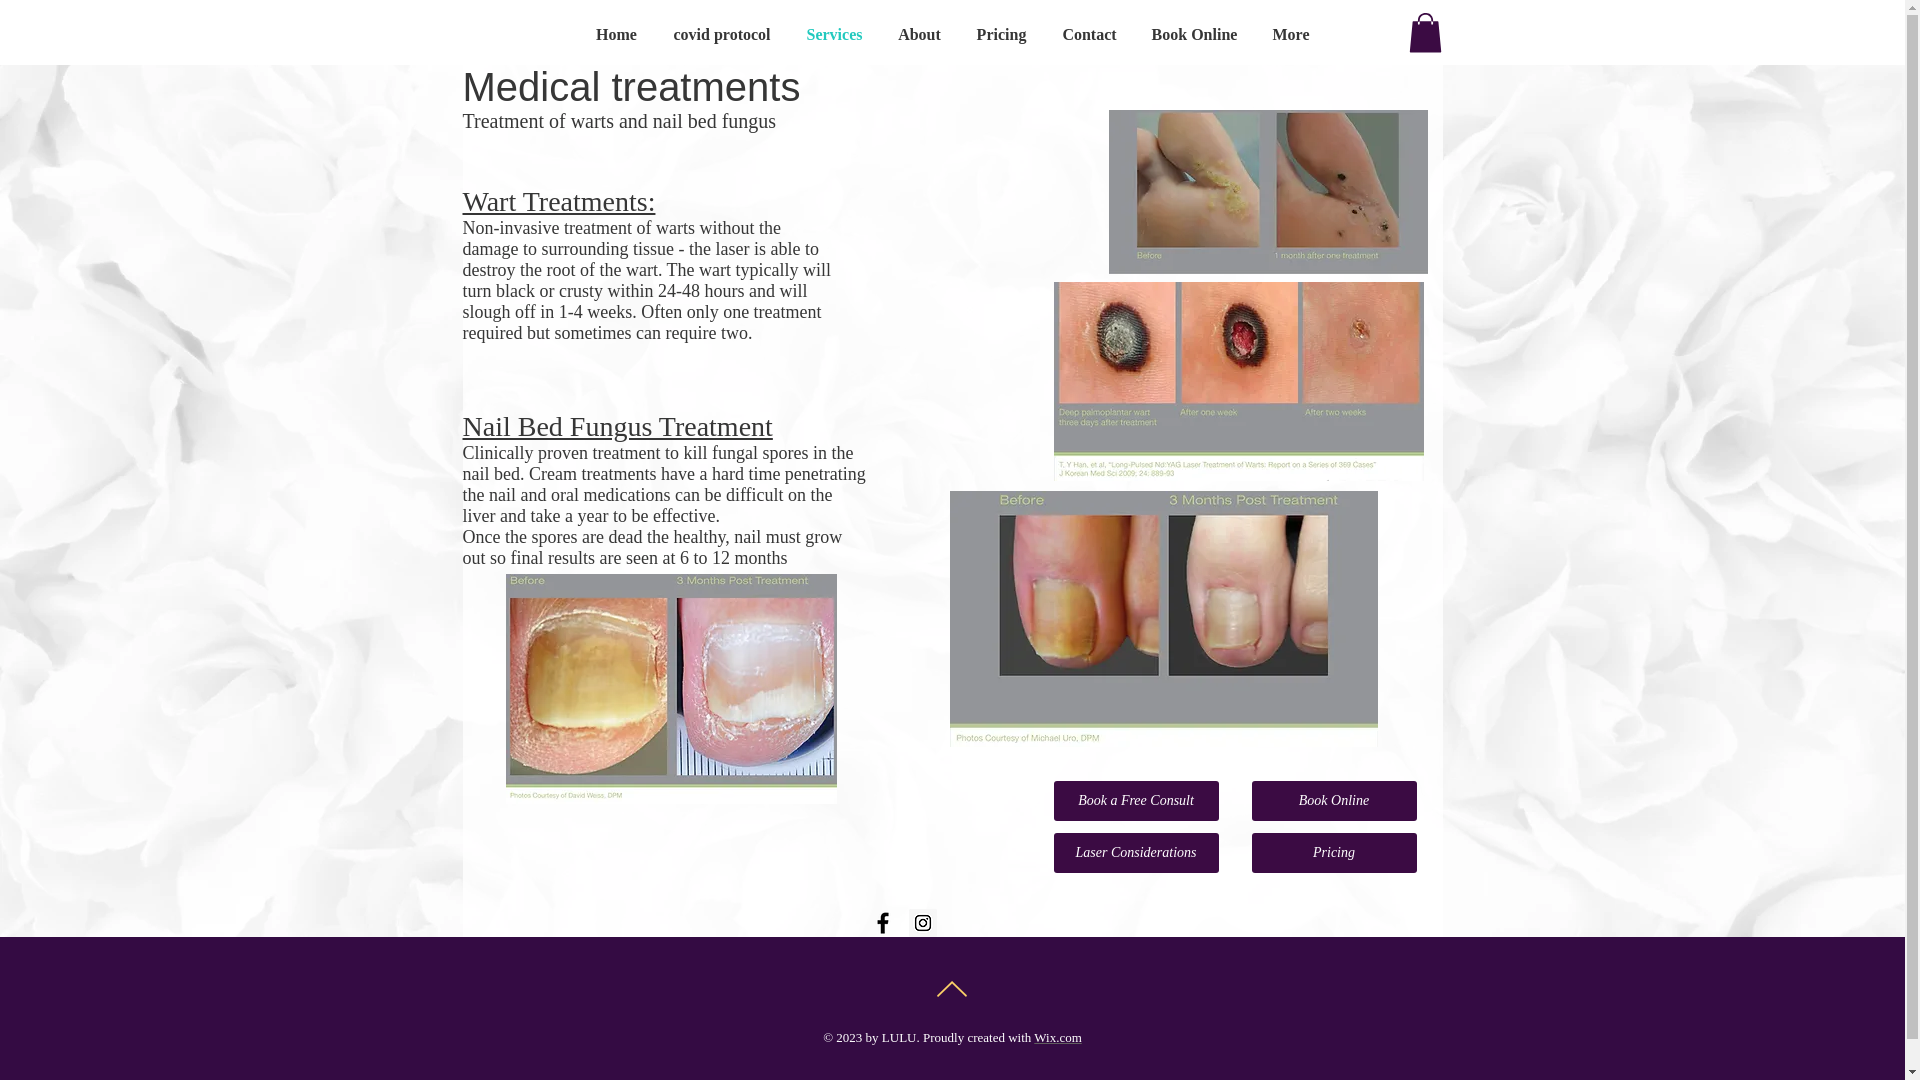  What do you see at coordinates (833, 34) in the screenshot?
I see `Services` at bounding box center [833, 34].